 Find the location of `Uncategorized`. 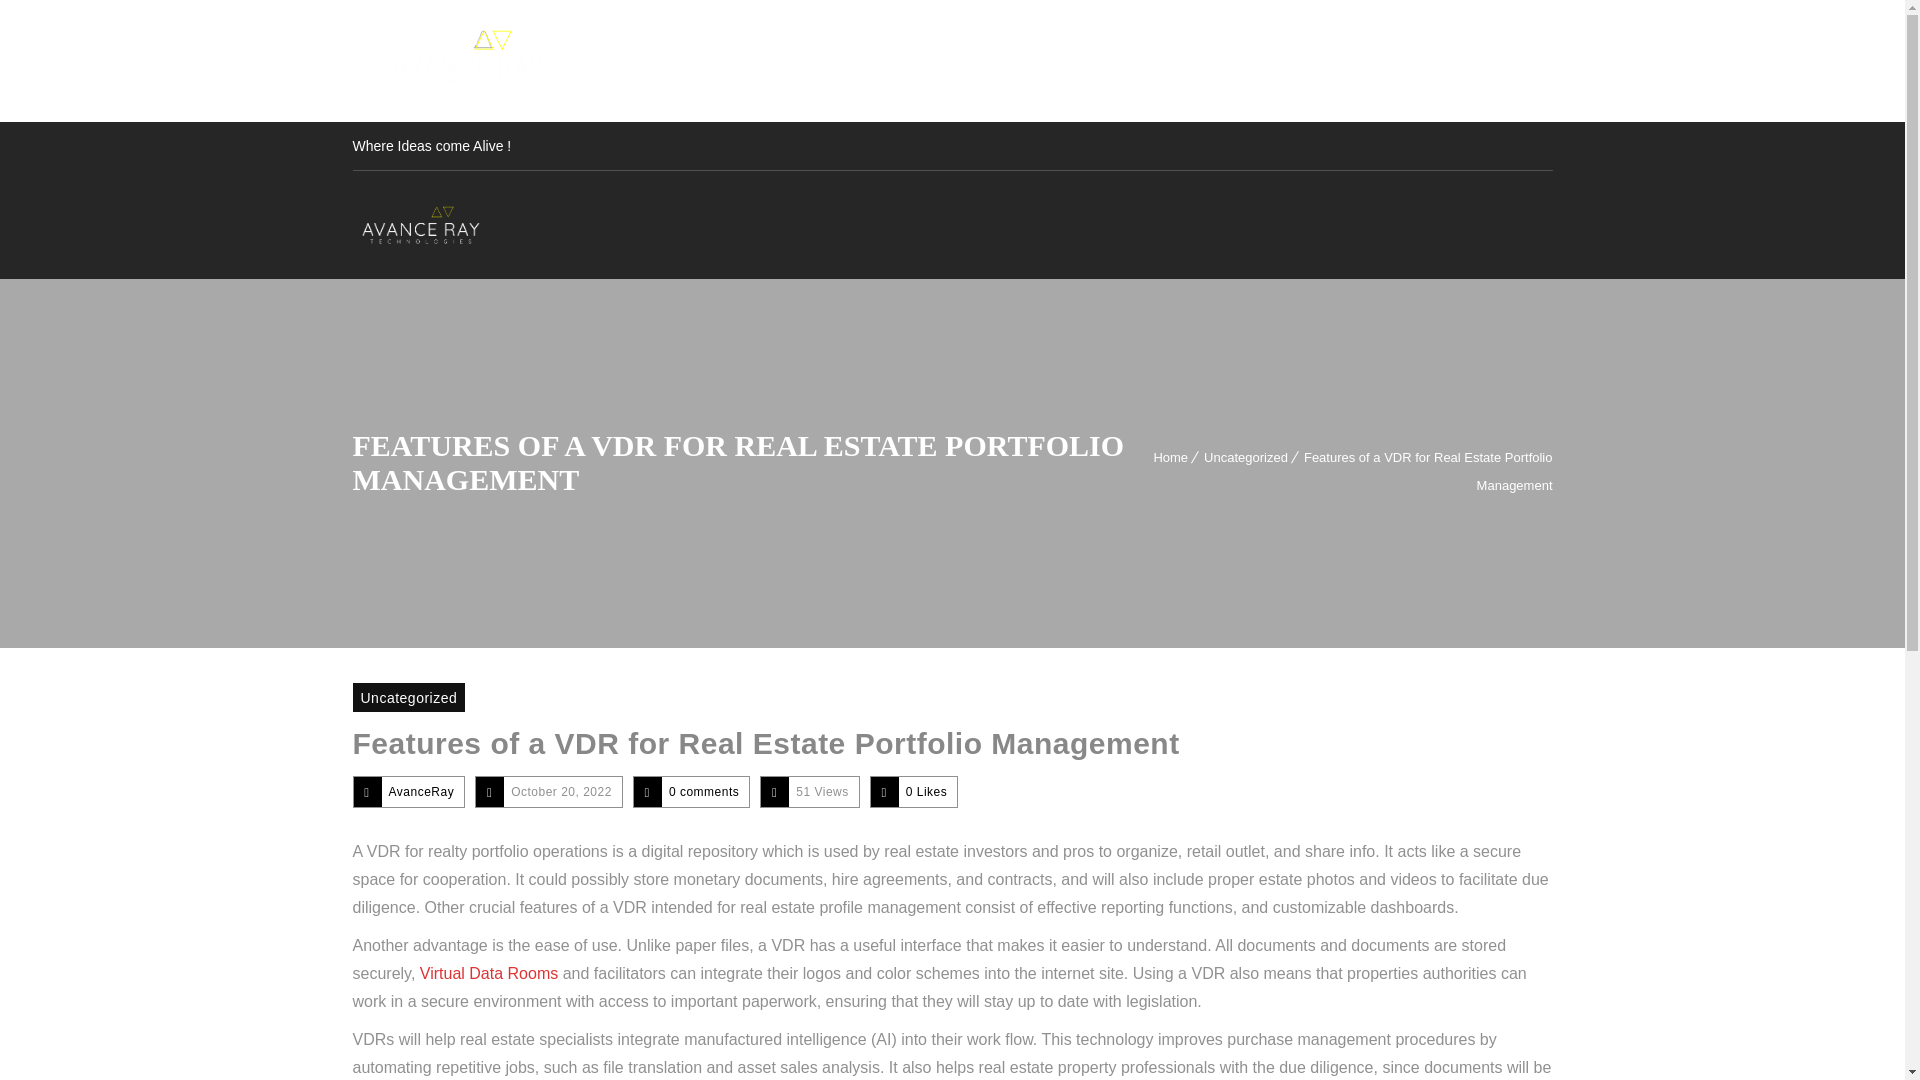

Uncategorized is located at coordinates (1246, 458).